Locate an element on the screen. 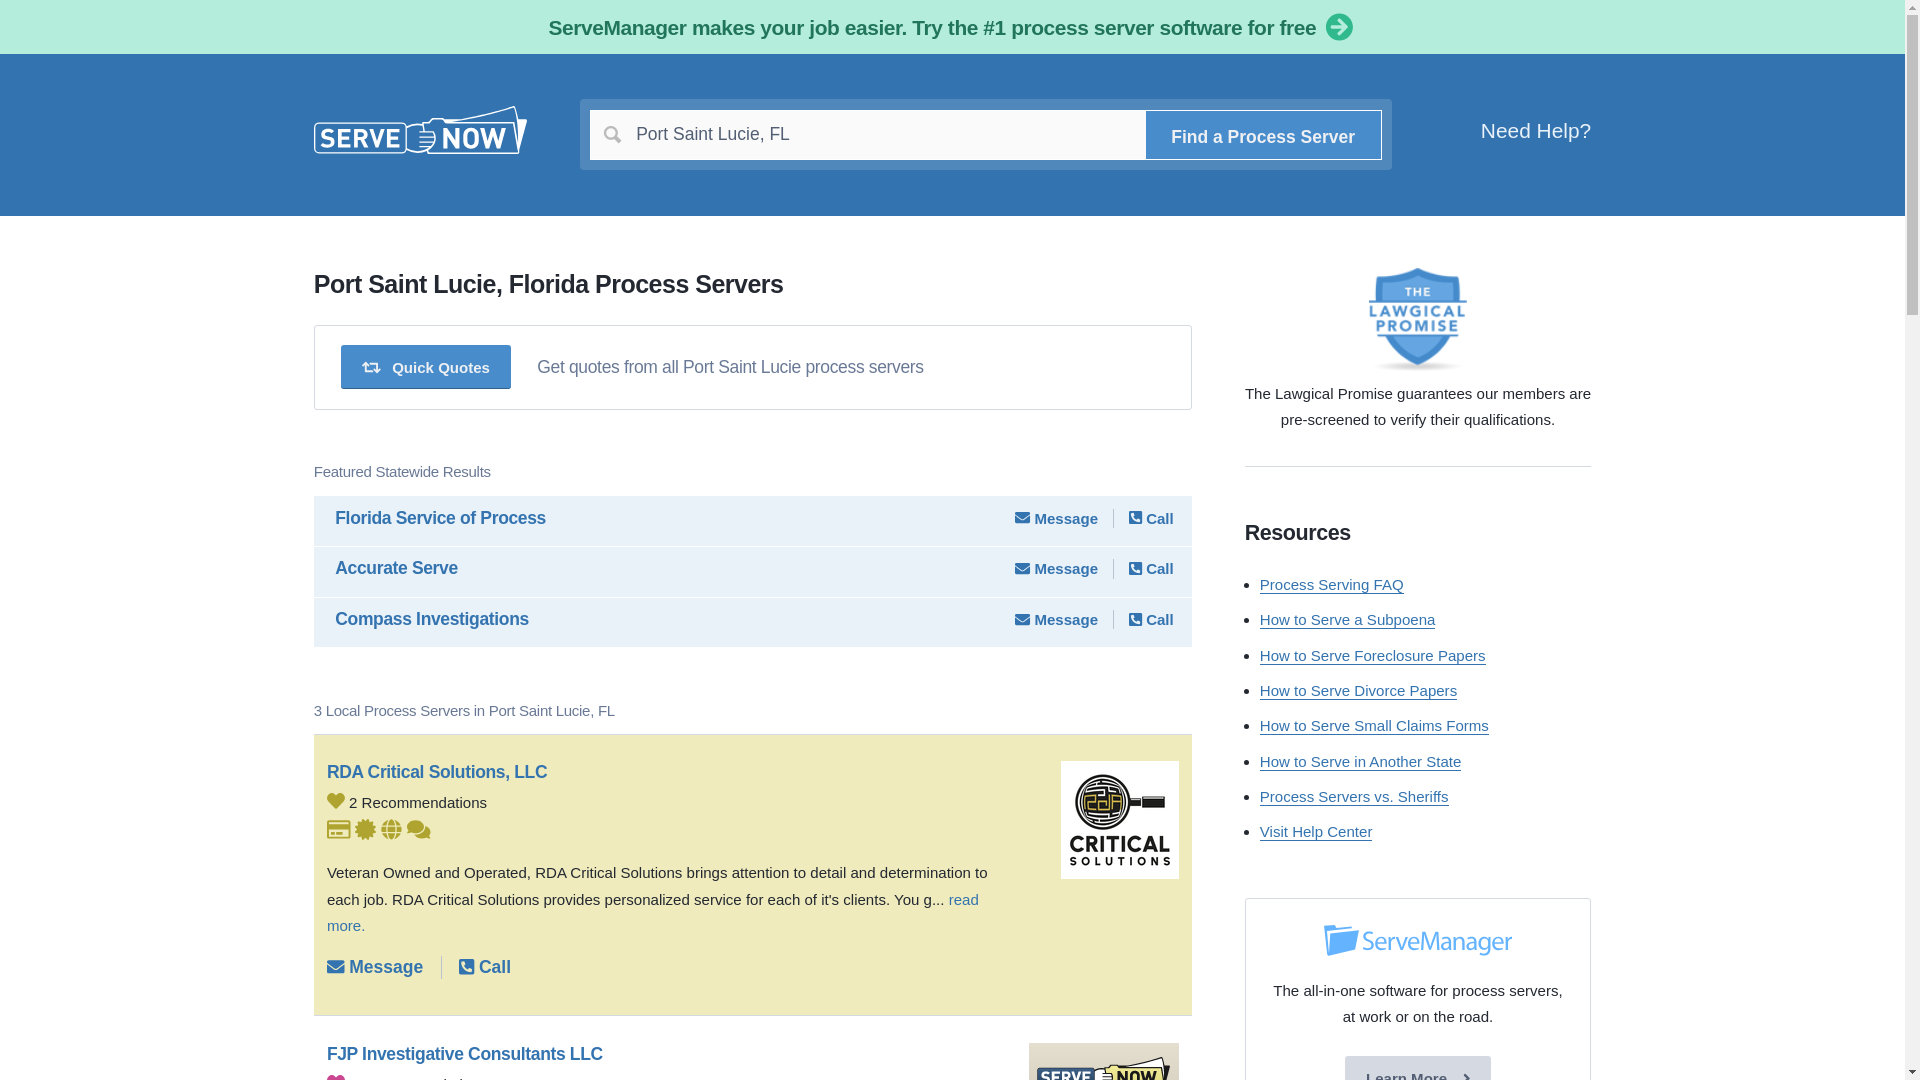  Service Guarantee is located at coordinates (366, 829).